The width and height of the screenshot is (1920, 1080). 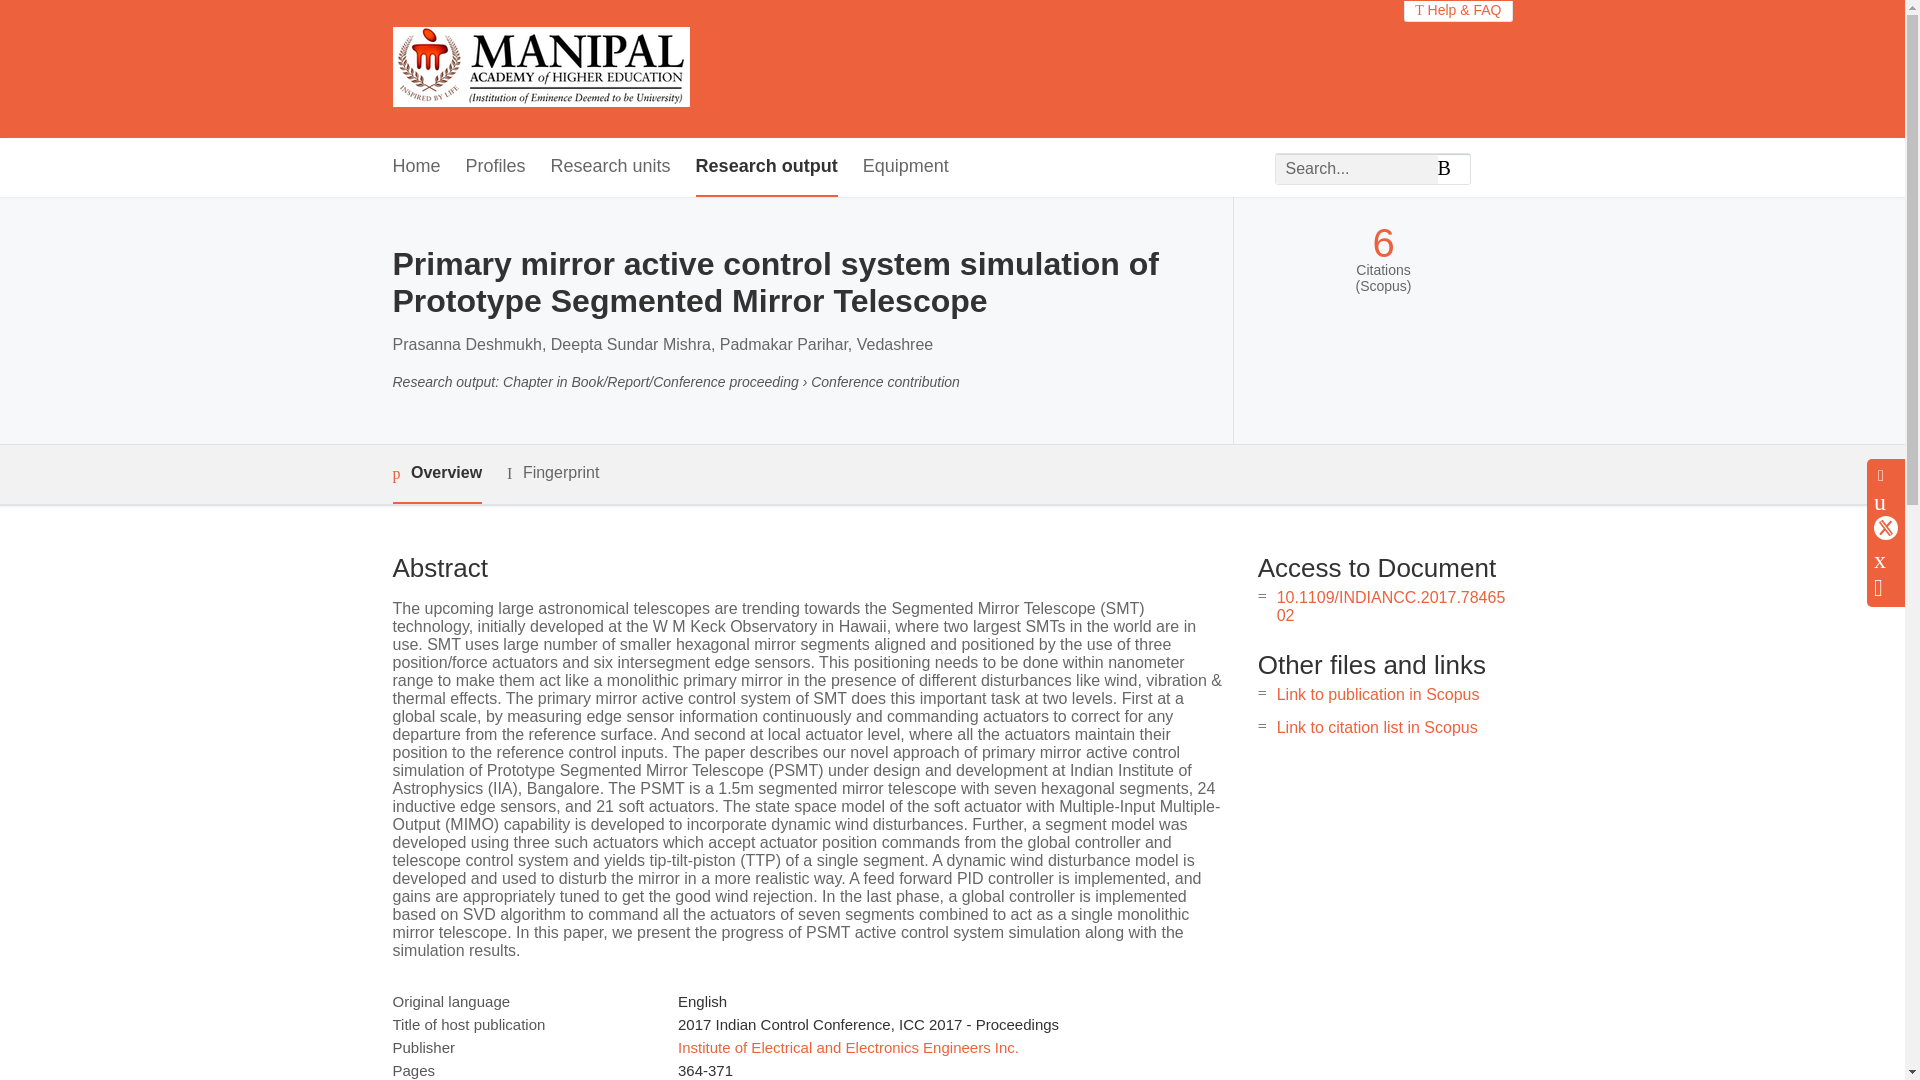 What do you see at coordinates (848, 1047) in the screenshot?
I see `Institute of Electrical and Electronics Engineers Inc.` at bounding box center [848, 1047].